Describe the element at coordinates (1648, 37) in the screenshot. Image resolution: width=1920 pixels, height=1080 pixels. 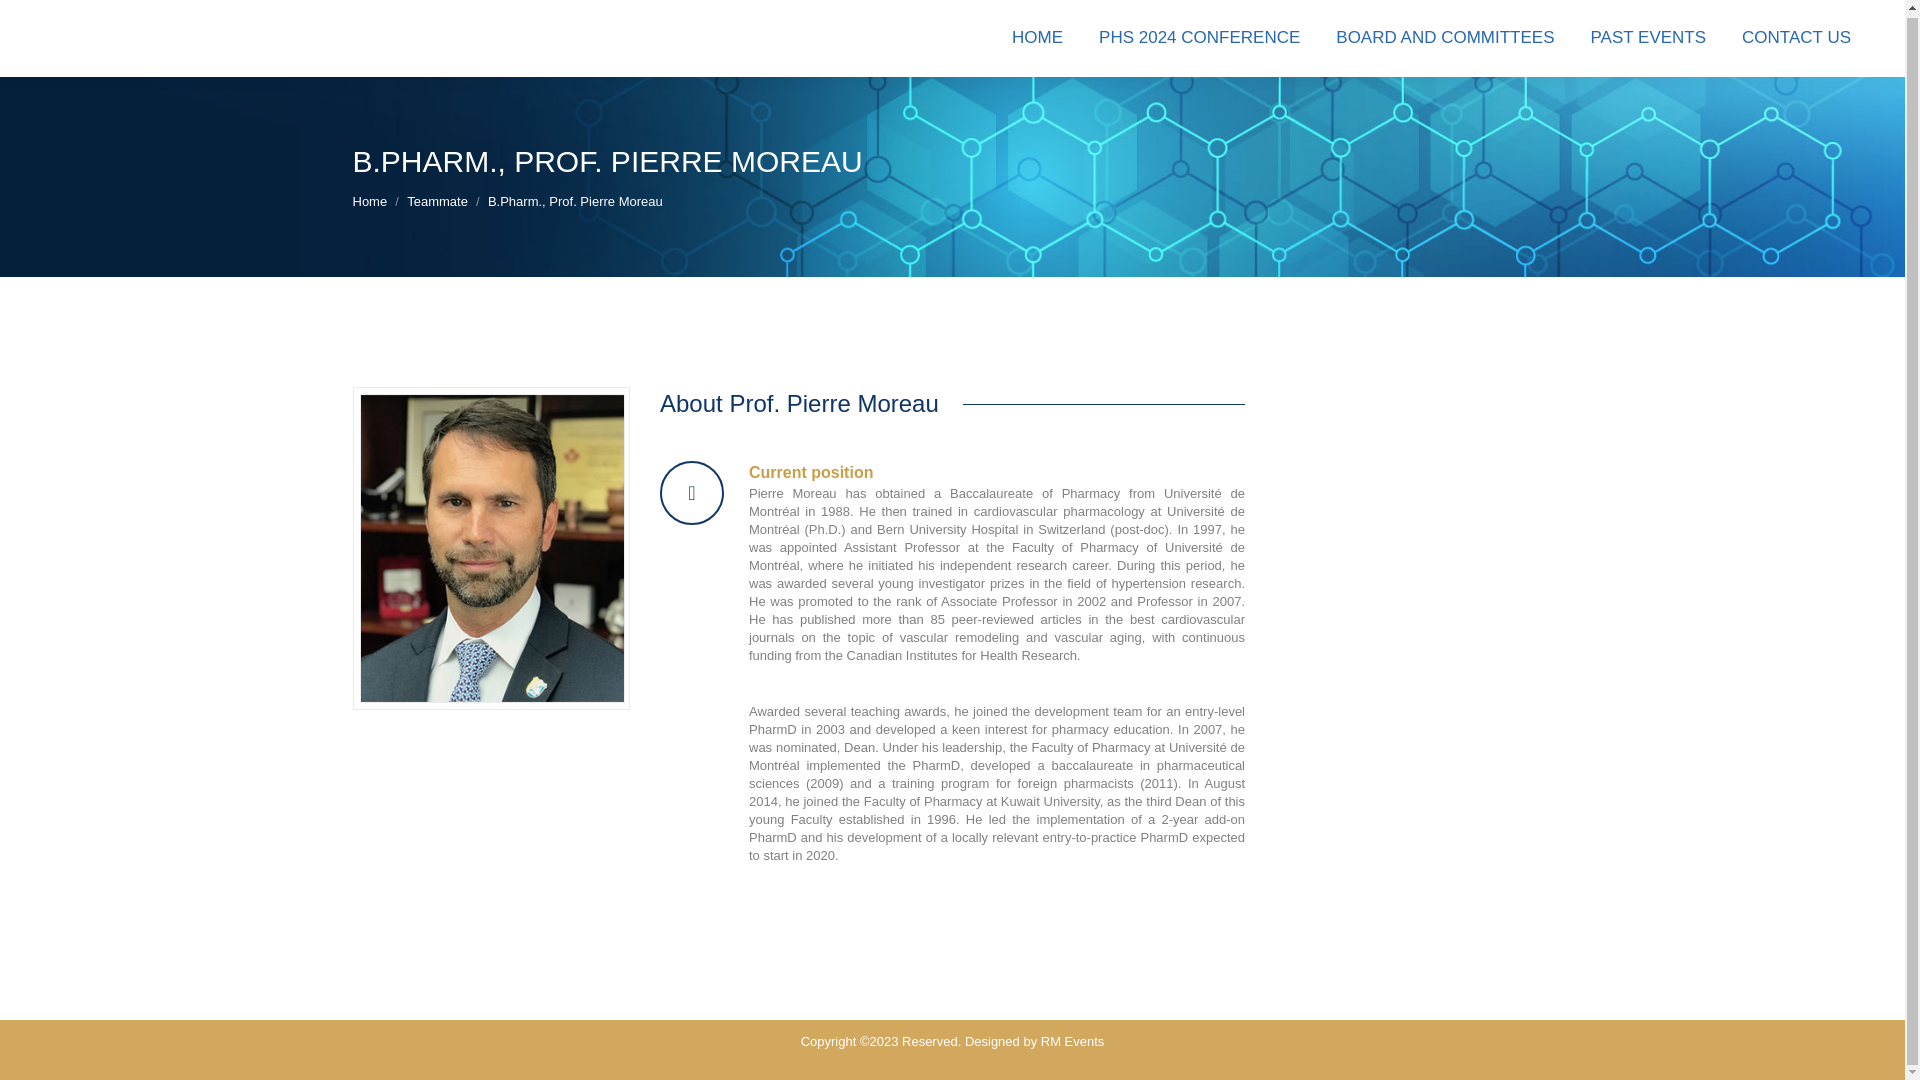
I see `PAST EVENTS` at that location.